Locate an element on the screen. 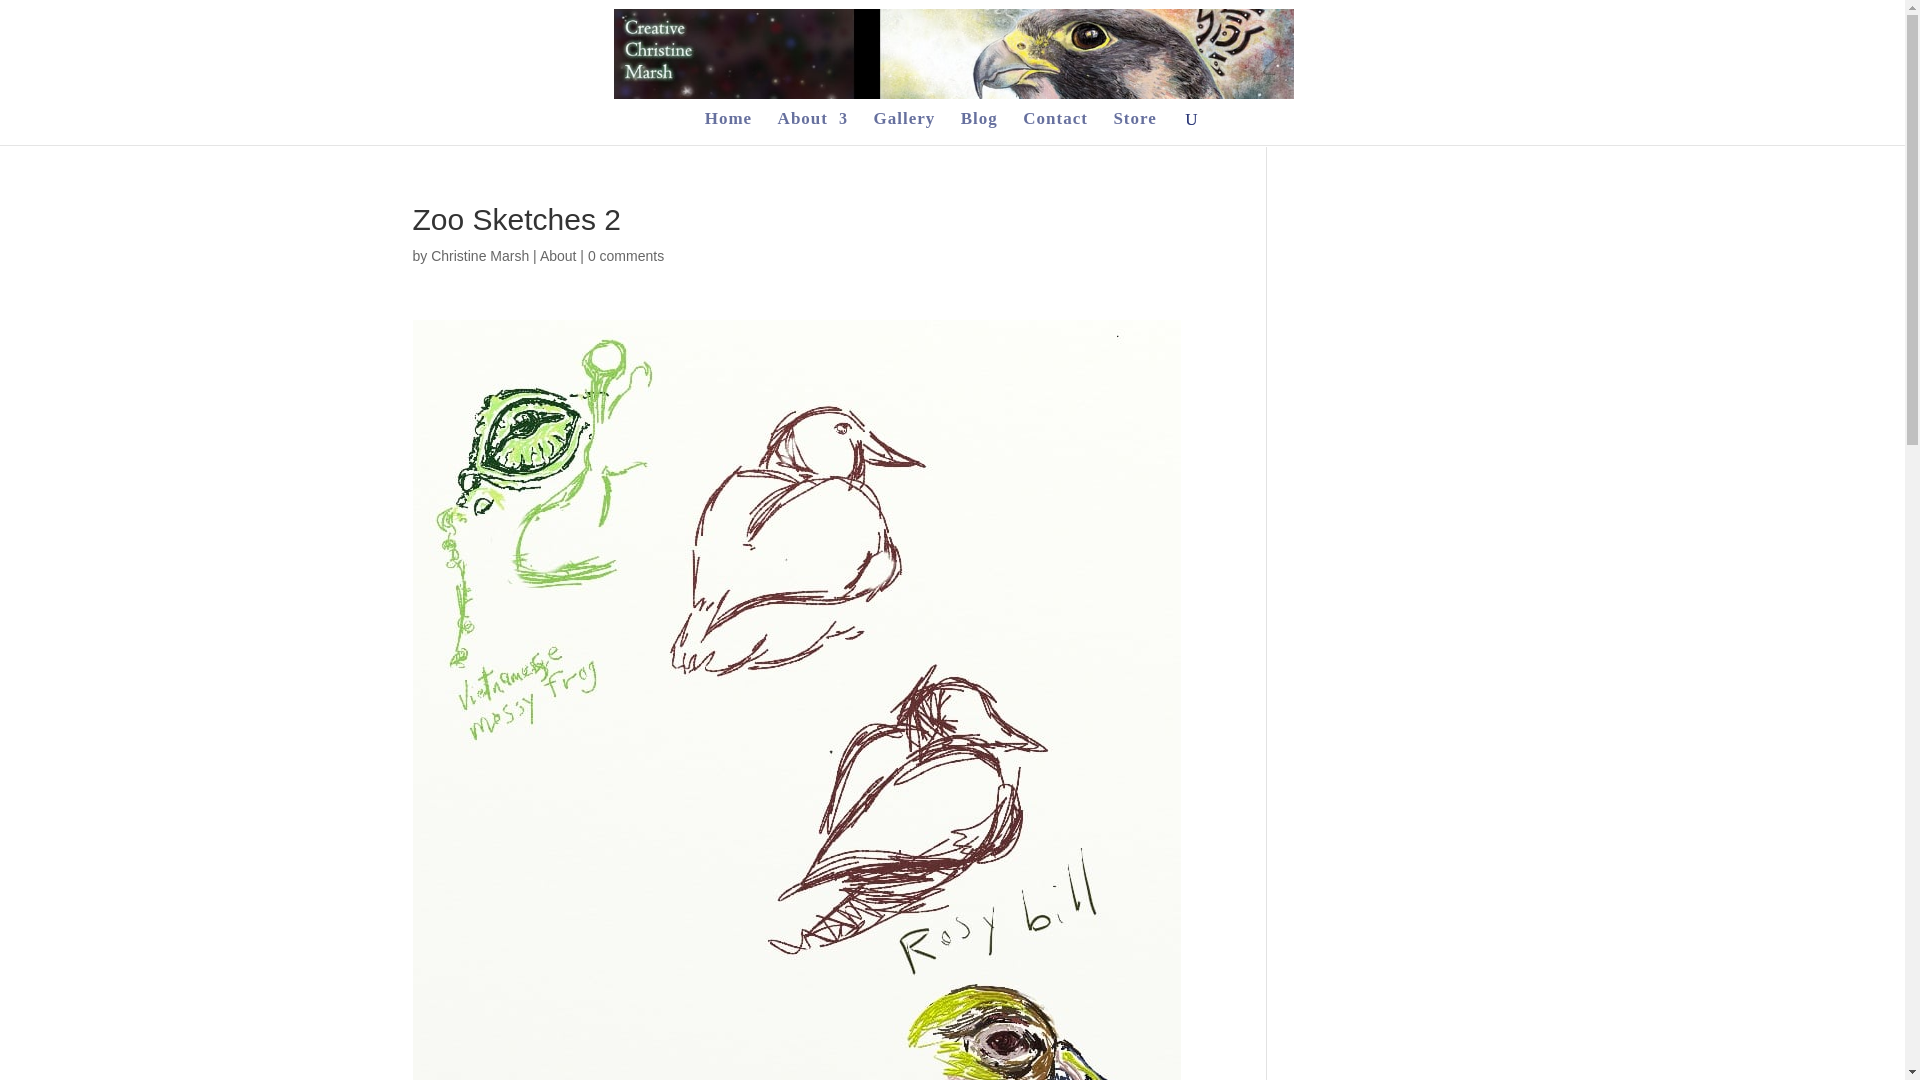 The height and width of the screenshot is (1080, 1920). Contact is located at coordinates (1056, 128).